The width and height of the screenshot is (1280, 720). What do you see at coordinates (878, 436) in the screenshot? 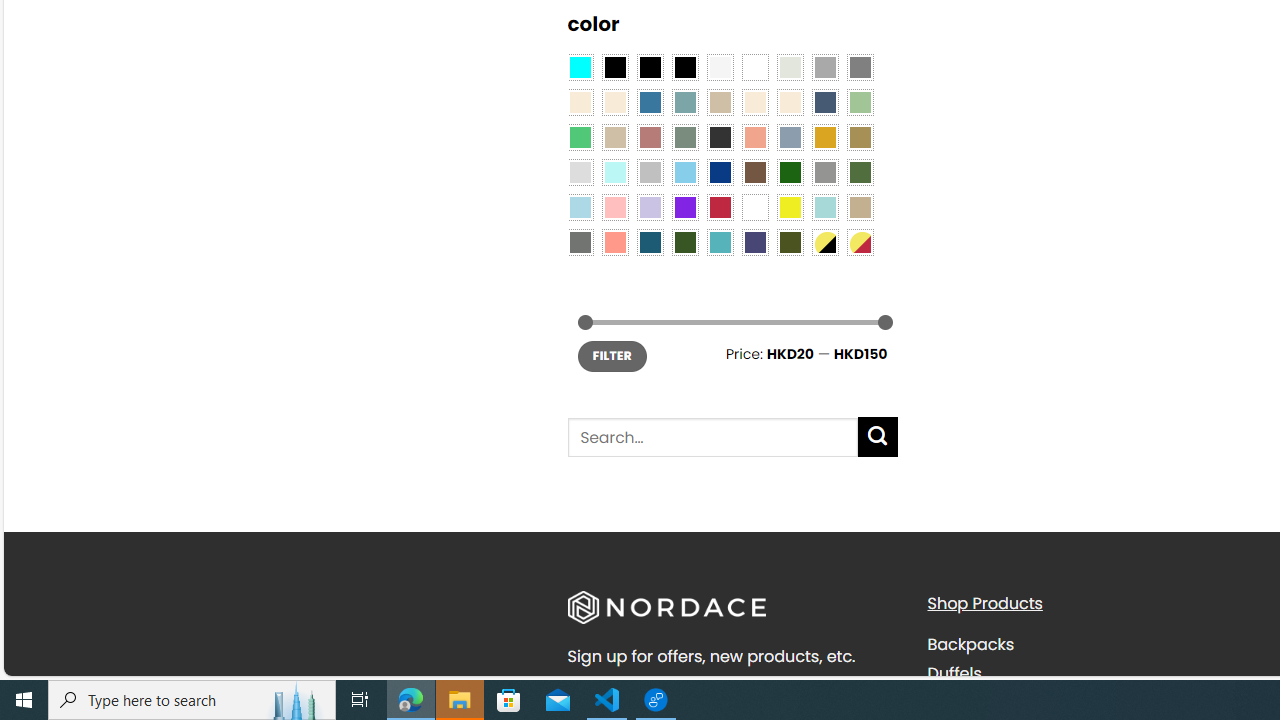
I see `Submit` at bounding box center [878, 436].